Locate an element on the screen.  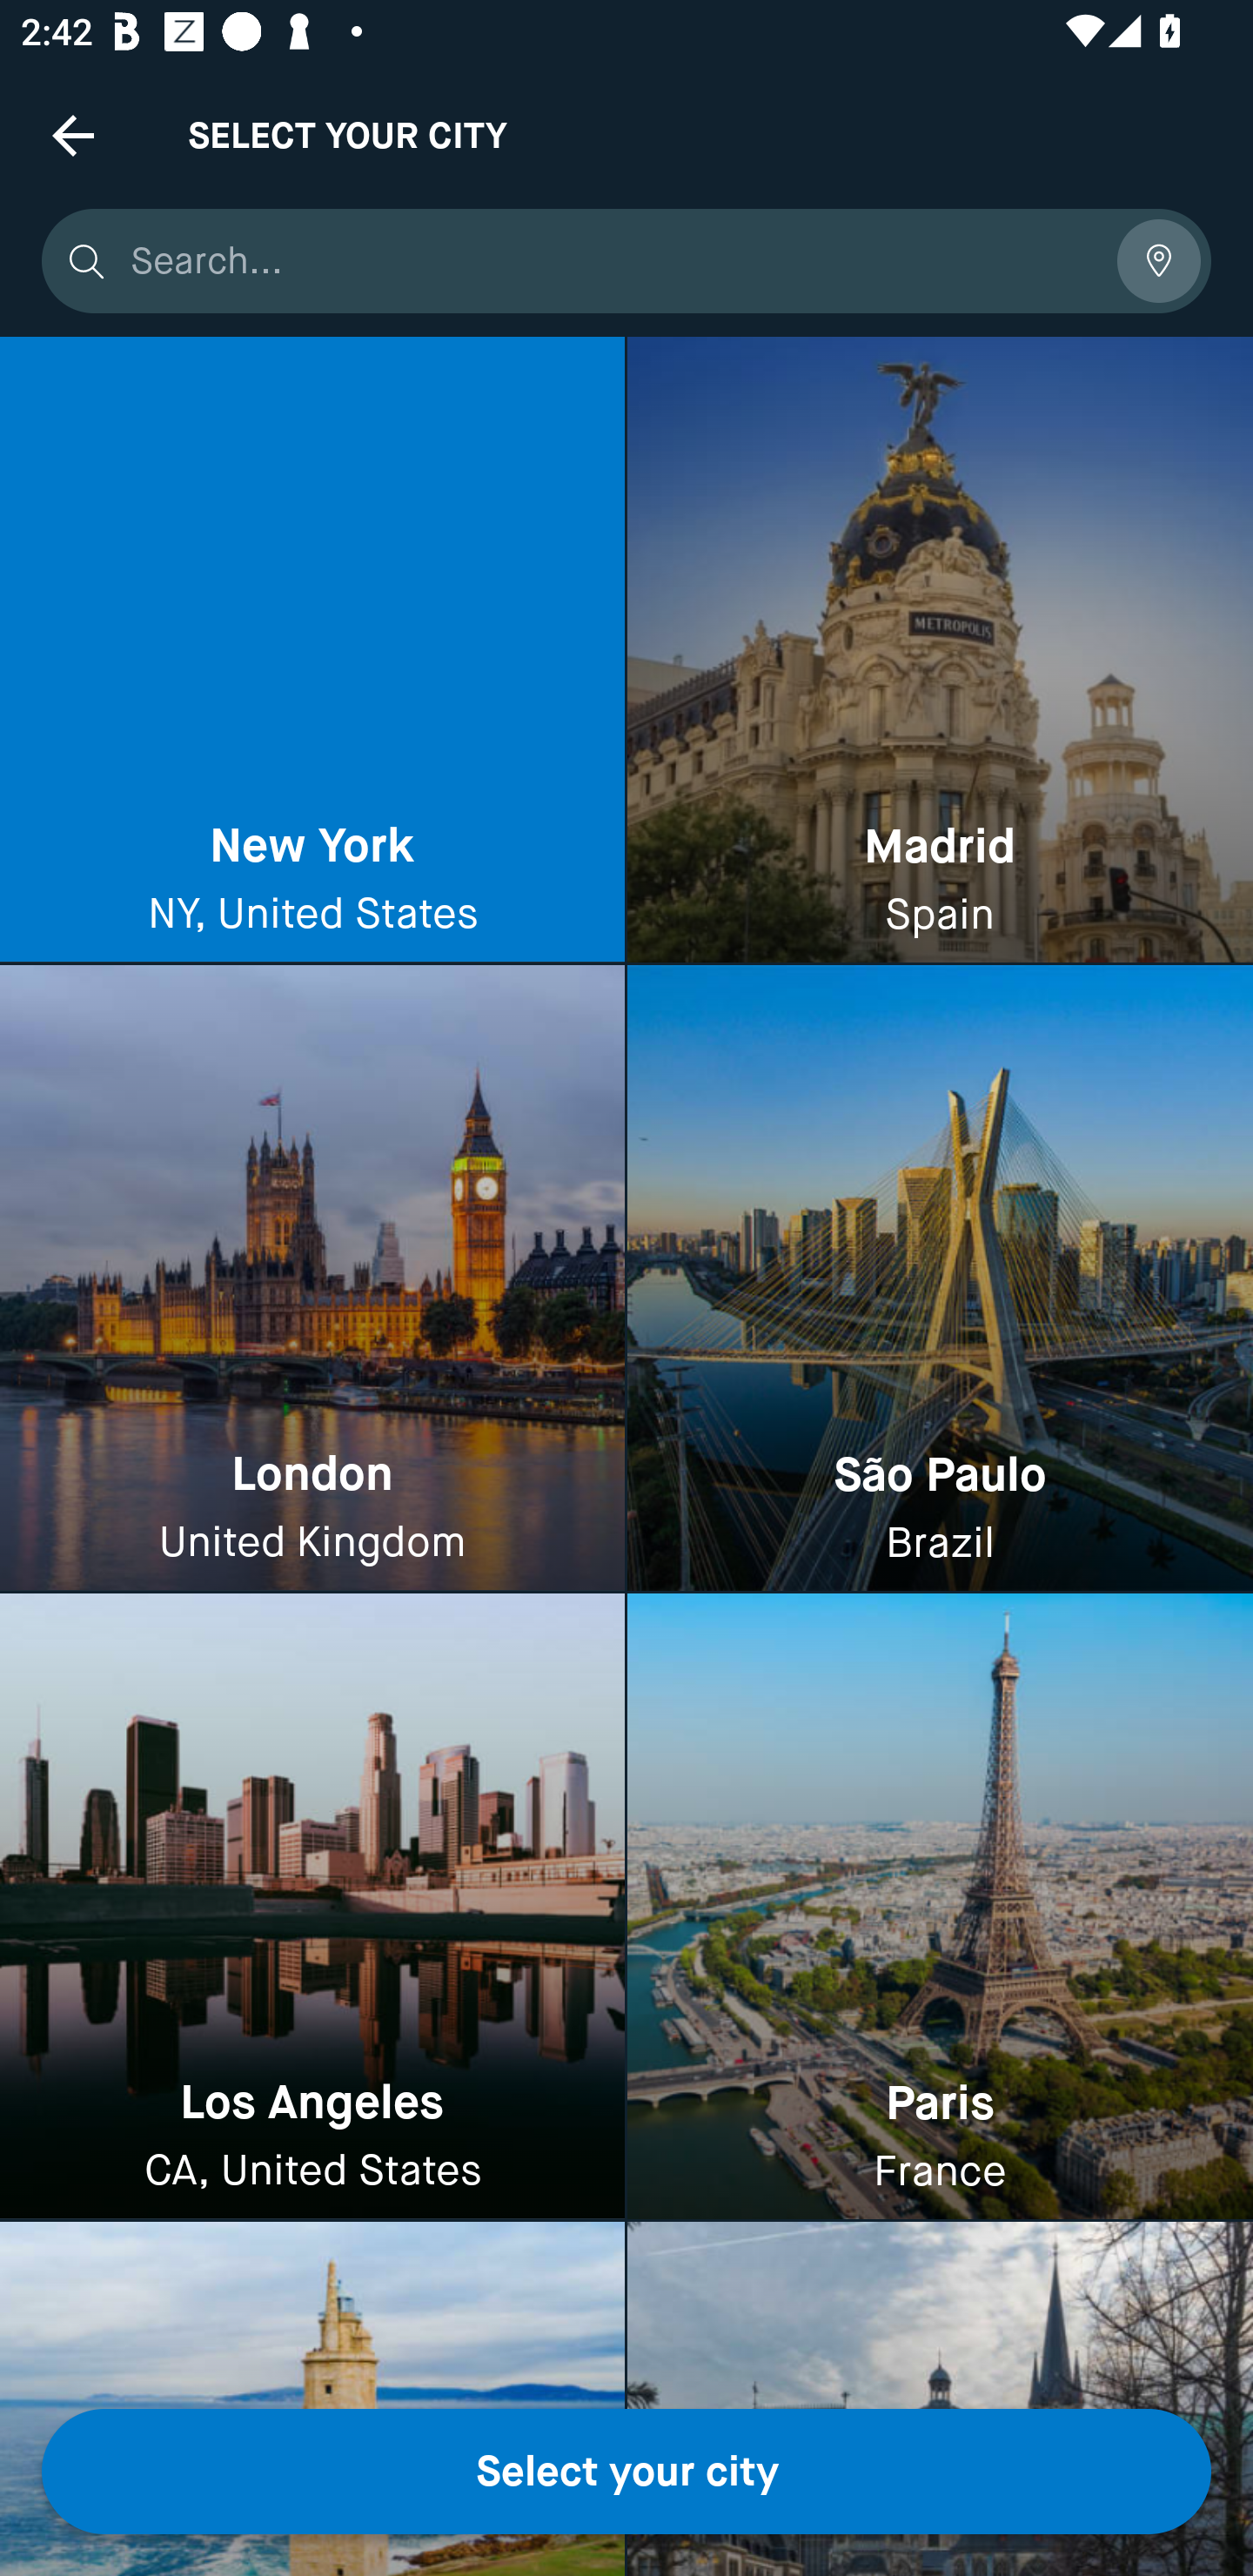
London United Kingdom is located at coordinates (312, 1279).